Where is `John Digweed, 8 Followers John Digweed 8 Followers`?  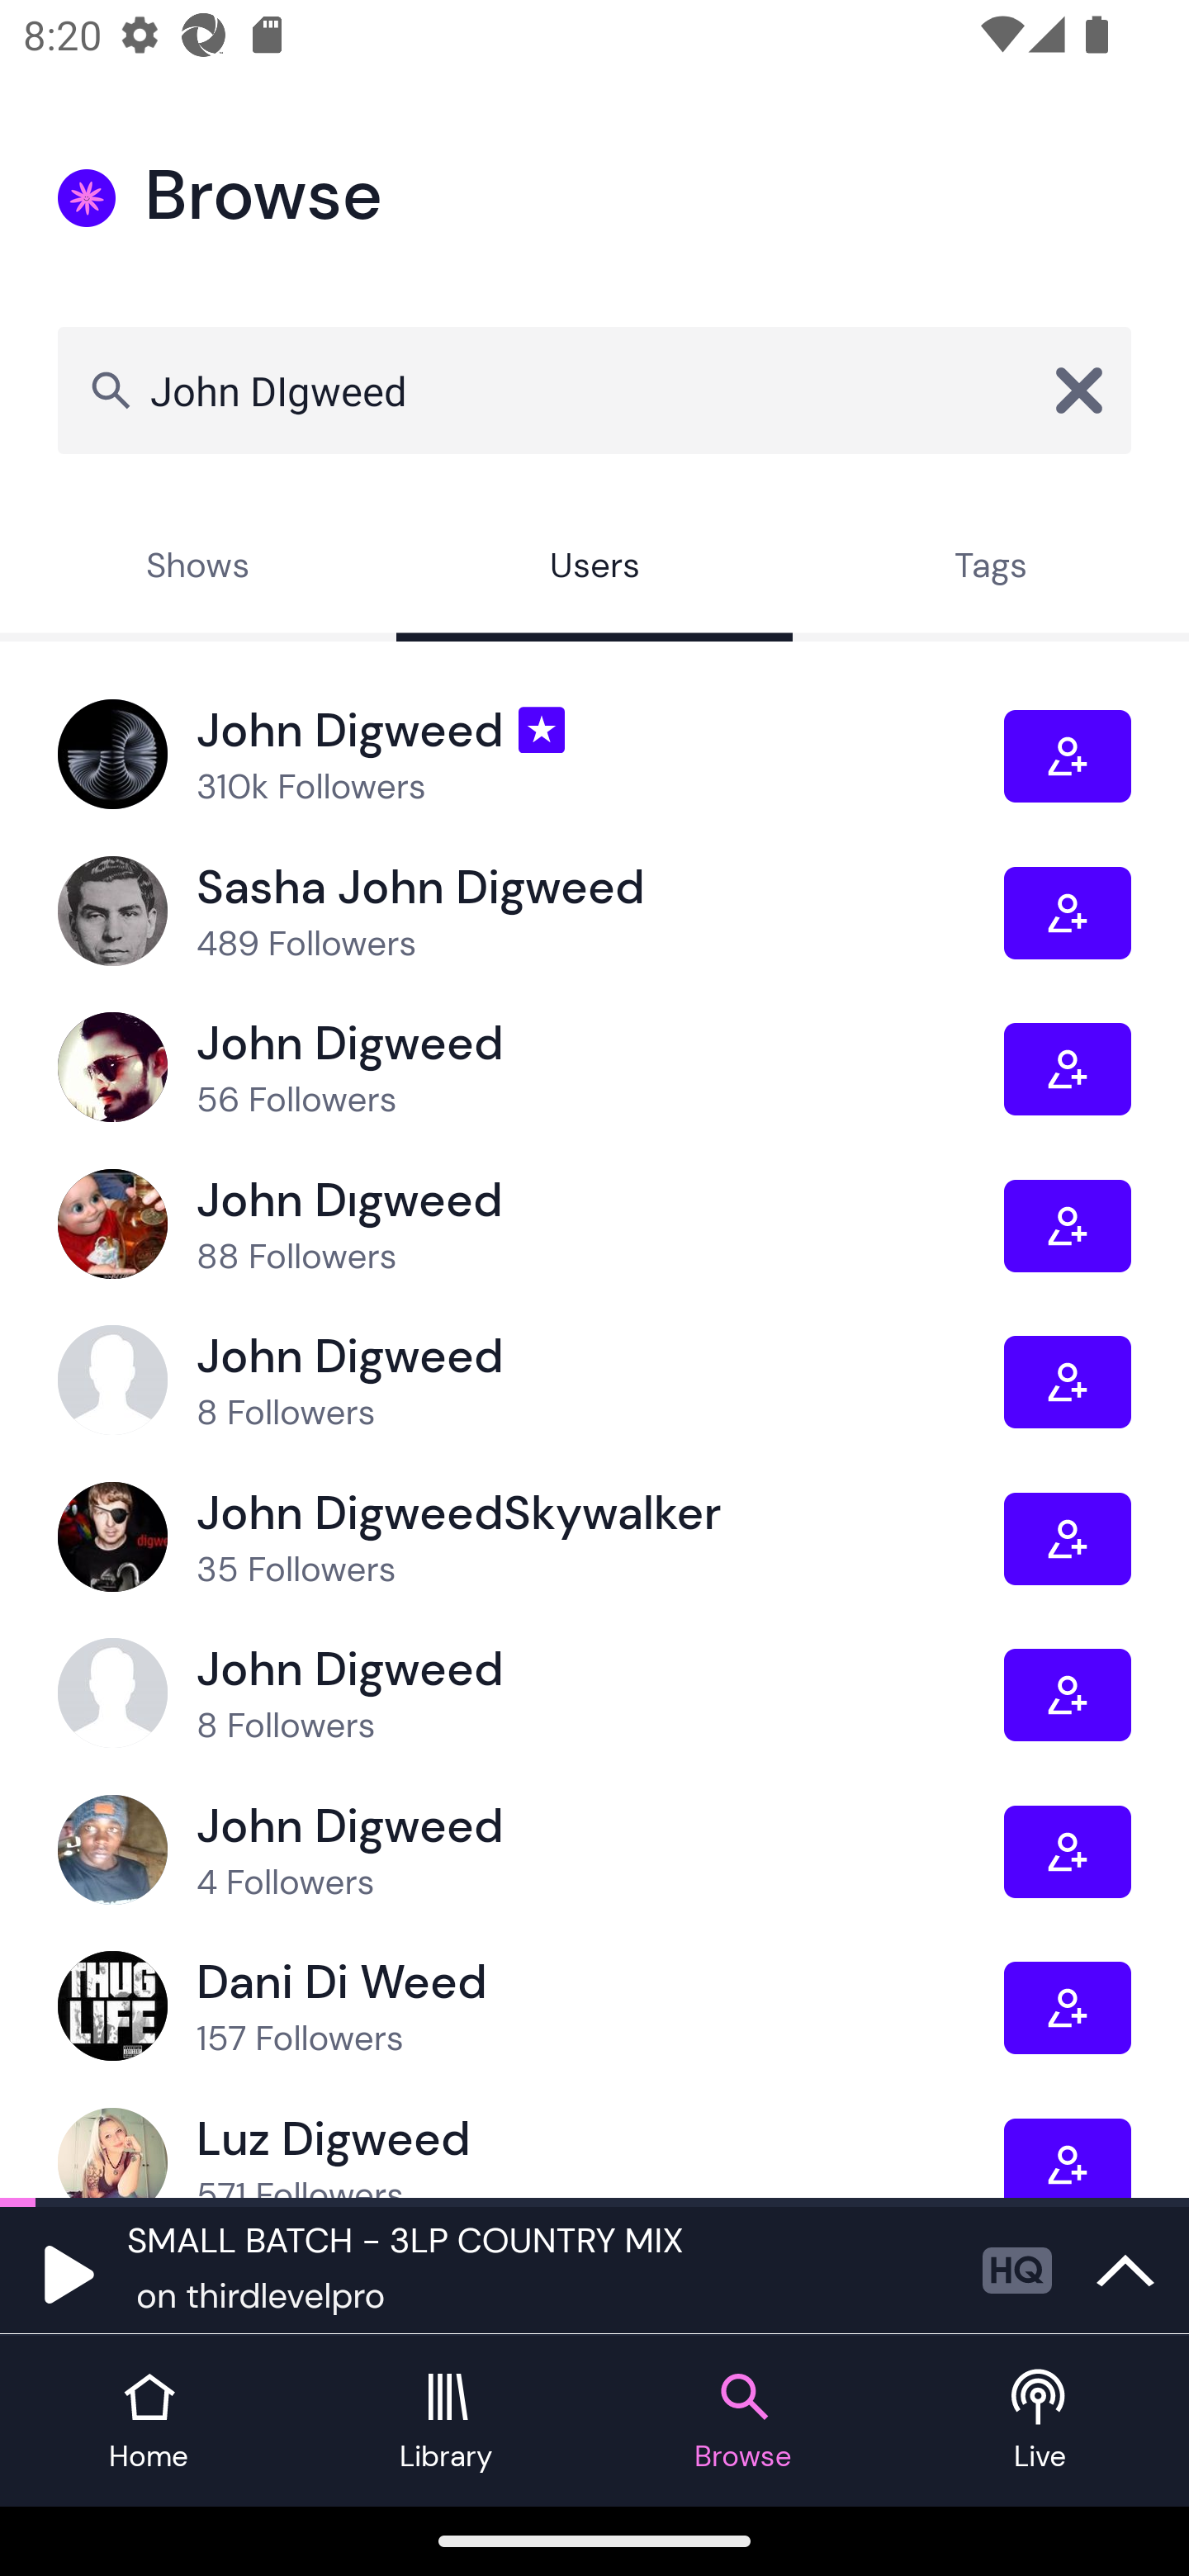 John Digweed, 8 Followers John Digweed 8 Followers is located at coordinates (530, 1380).